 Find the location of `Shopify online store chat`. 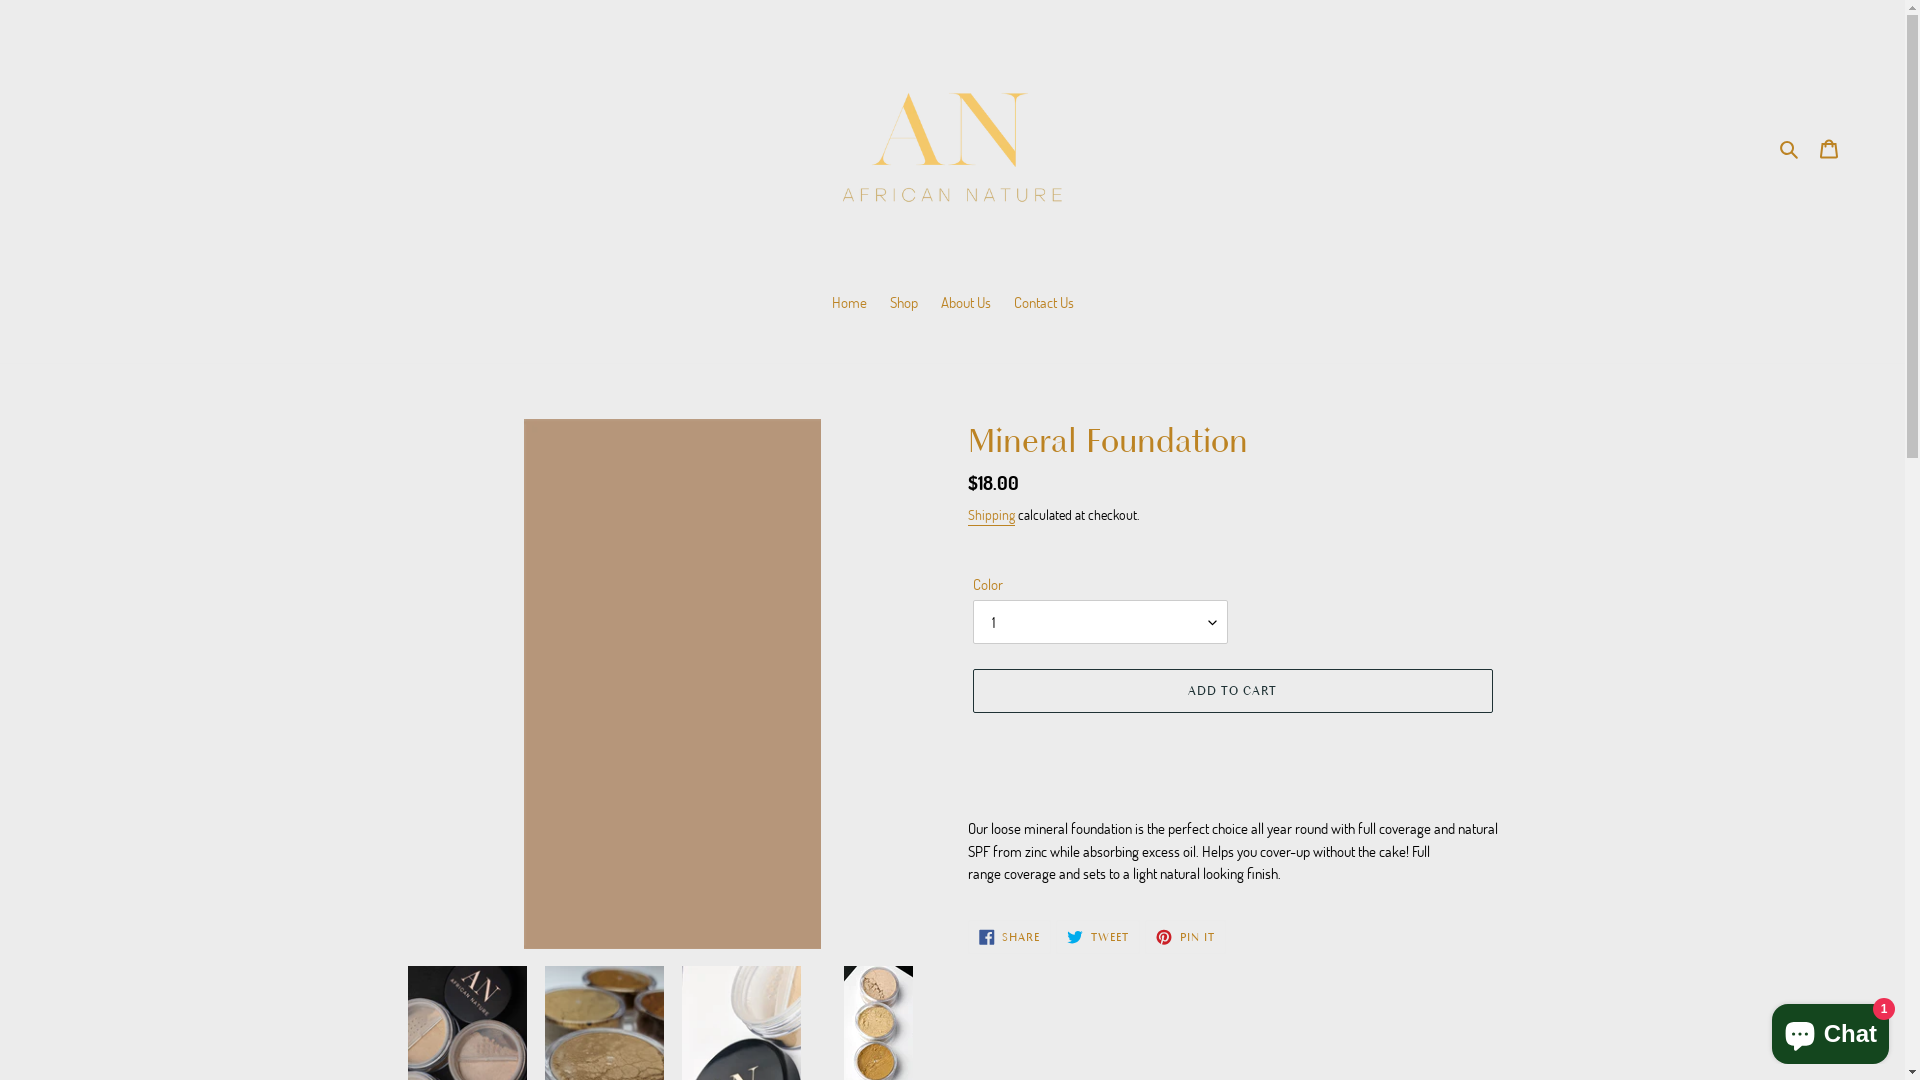

Shopify online store chat is located at coordinates (1830, 1030).